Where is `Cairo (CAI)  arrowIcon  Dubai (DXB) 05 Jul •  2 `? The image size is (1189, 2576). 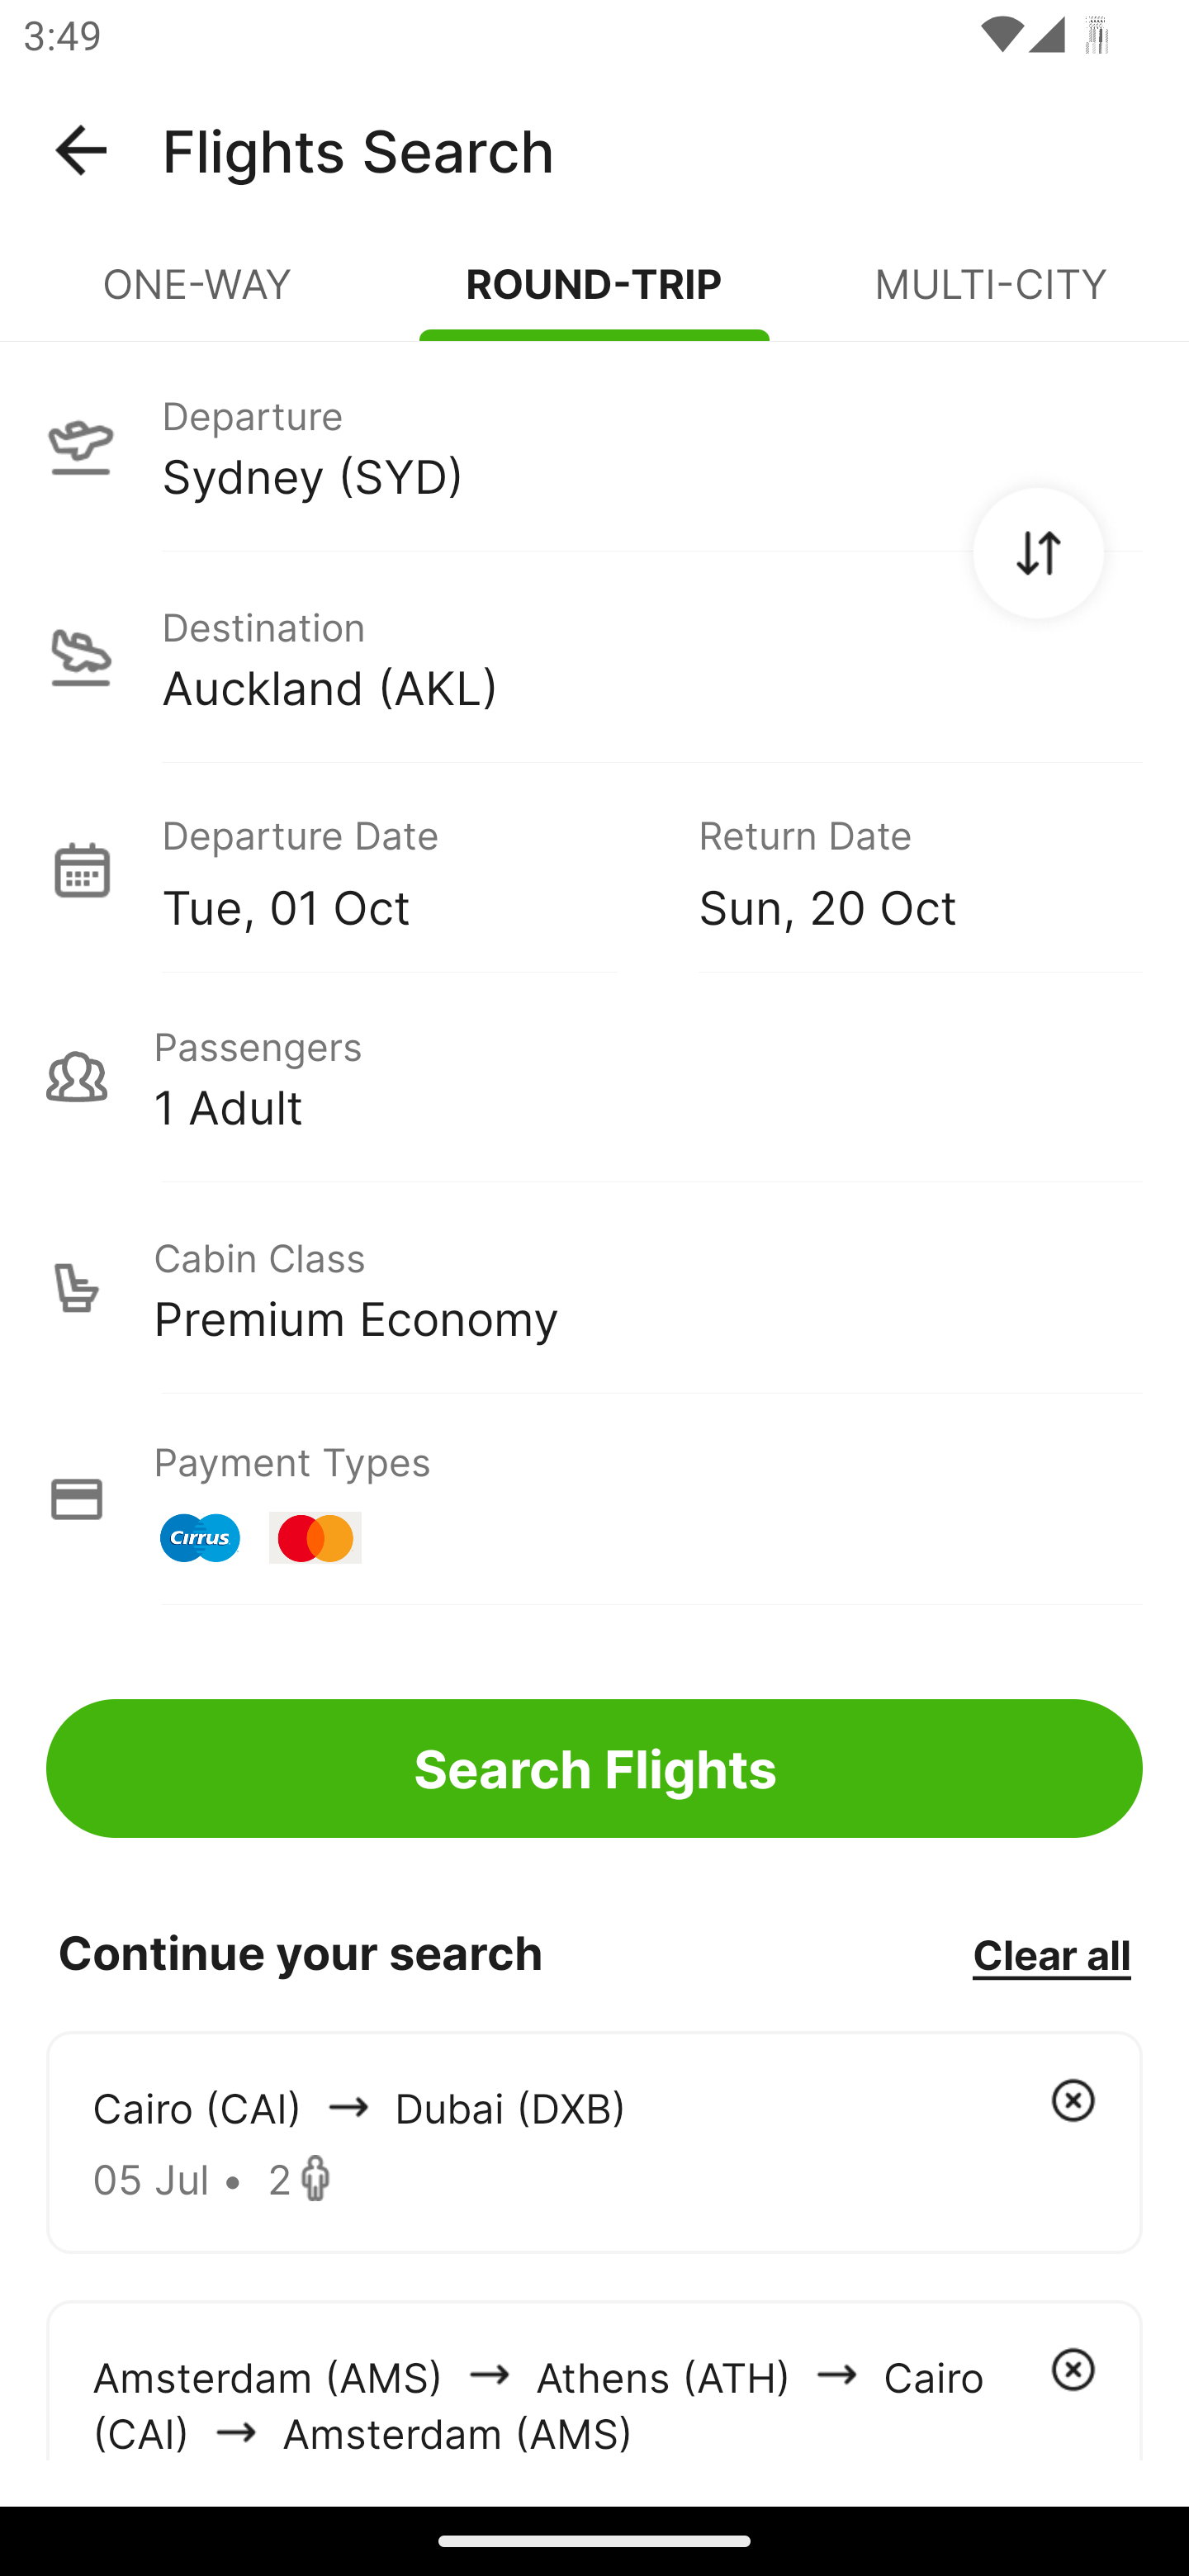 Cairo (CAI)  arrowIcon  Dubai (DXB) 05 Jul •  2  is located at coordinates (594, 2142).